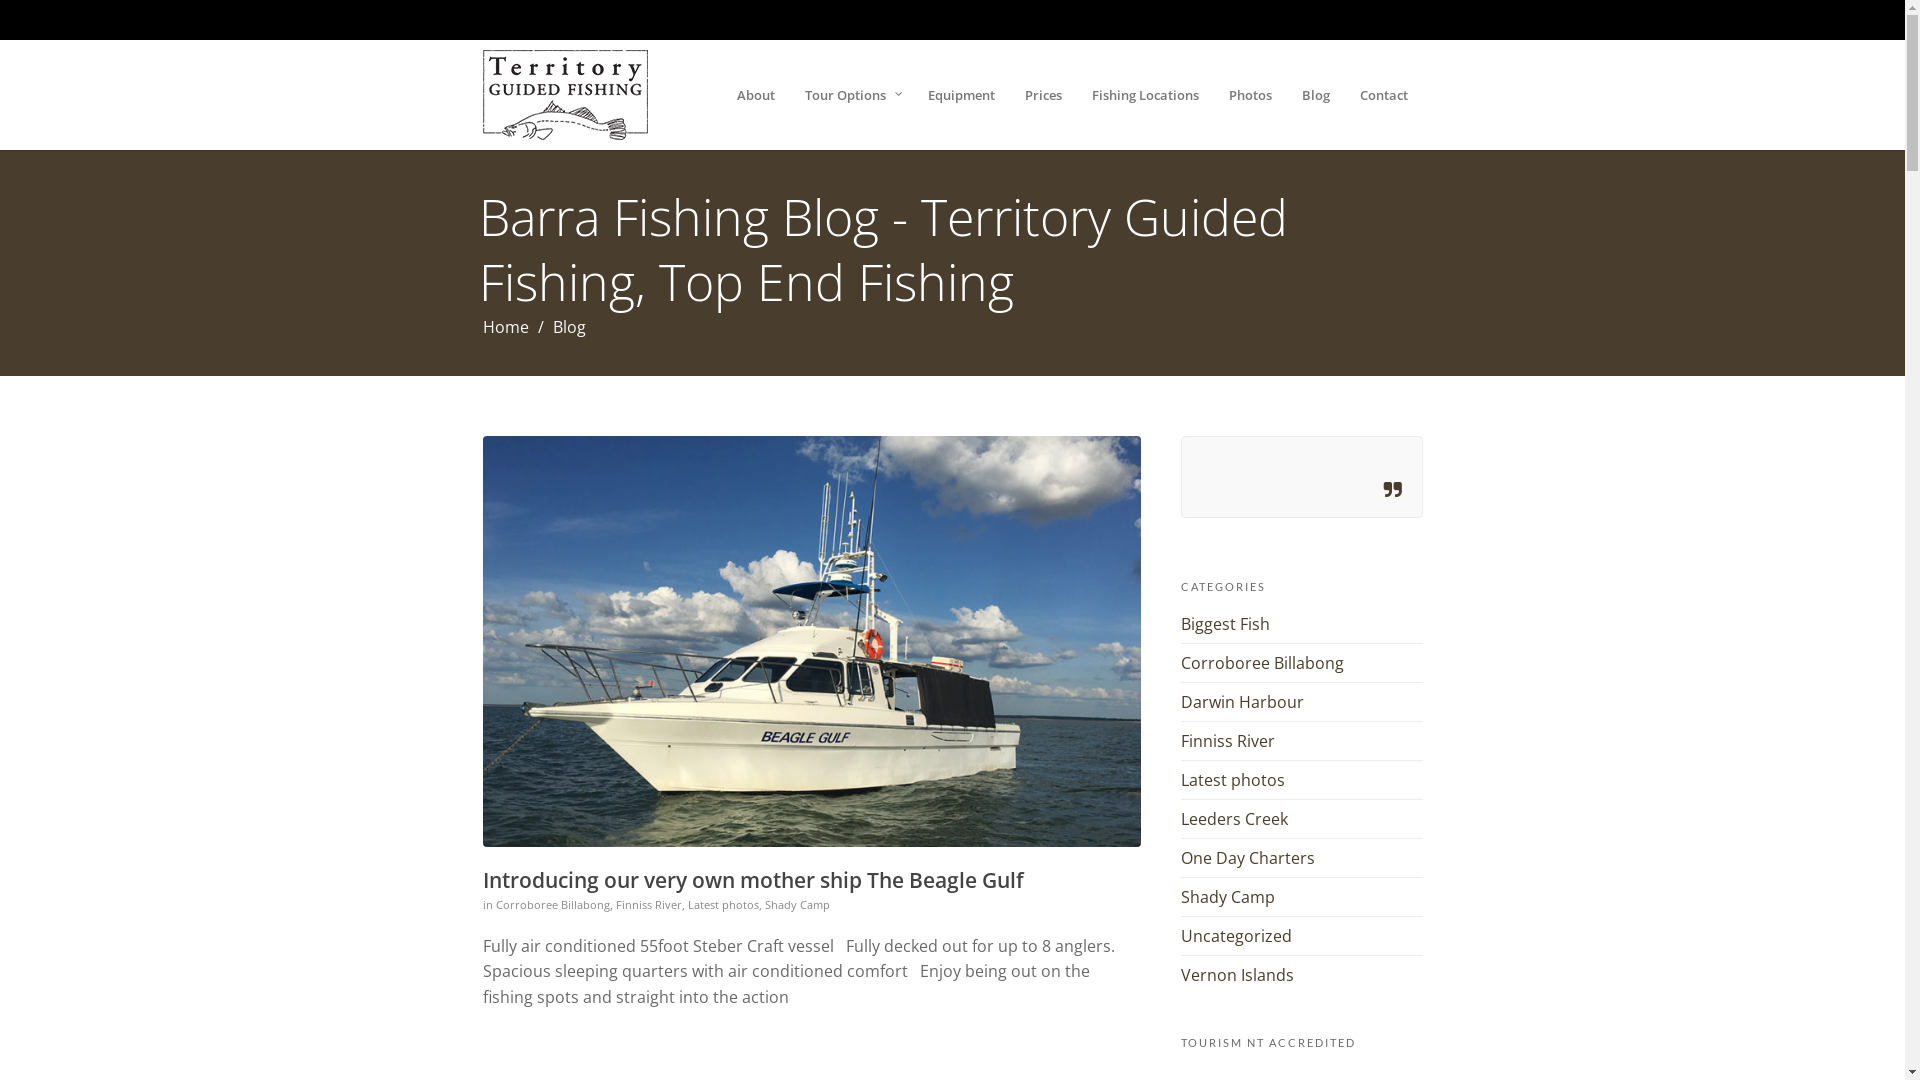 The width and height of the screenshot is (1920, 1080). I want to click on Uncategorized, so click(1236, 936).